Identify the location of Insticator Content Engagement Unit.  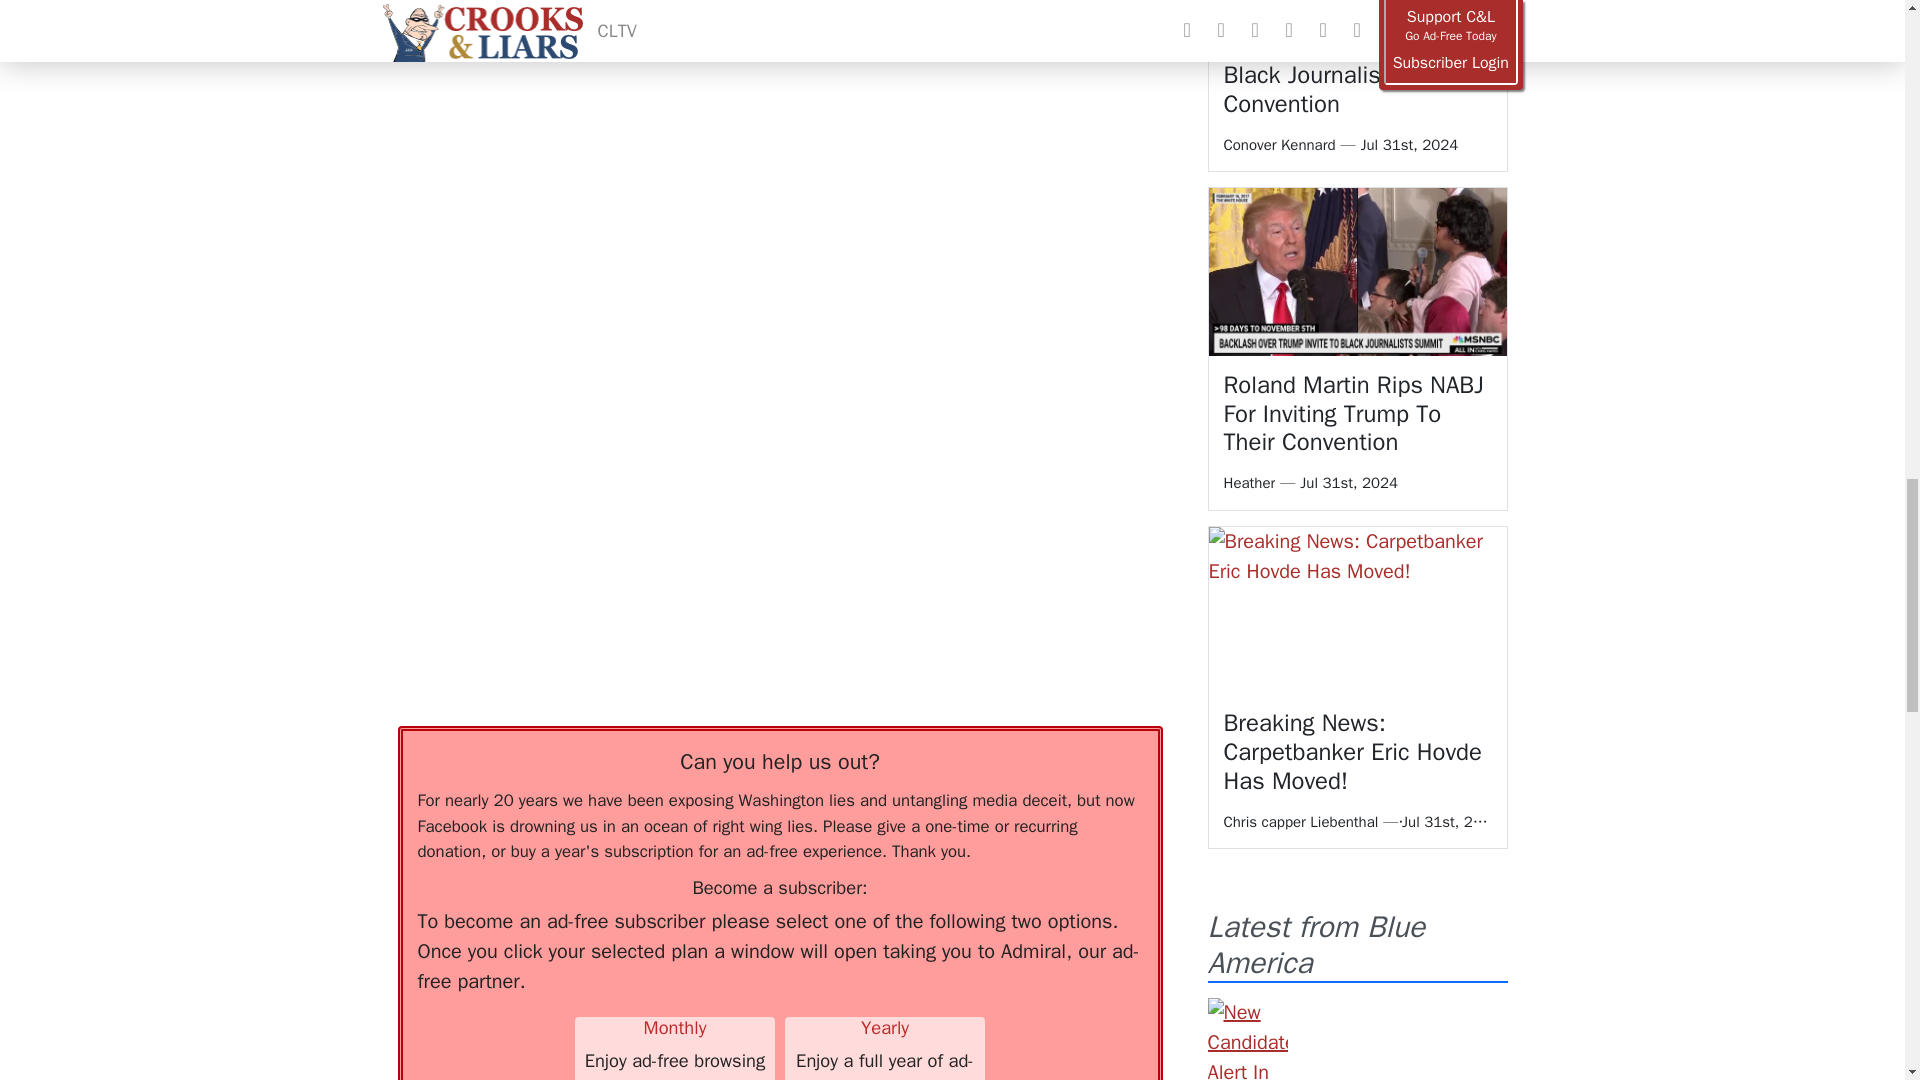
(548, 316).